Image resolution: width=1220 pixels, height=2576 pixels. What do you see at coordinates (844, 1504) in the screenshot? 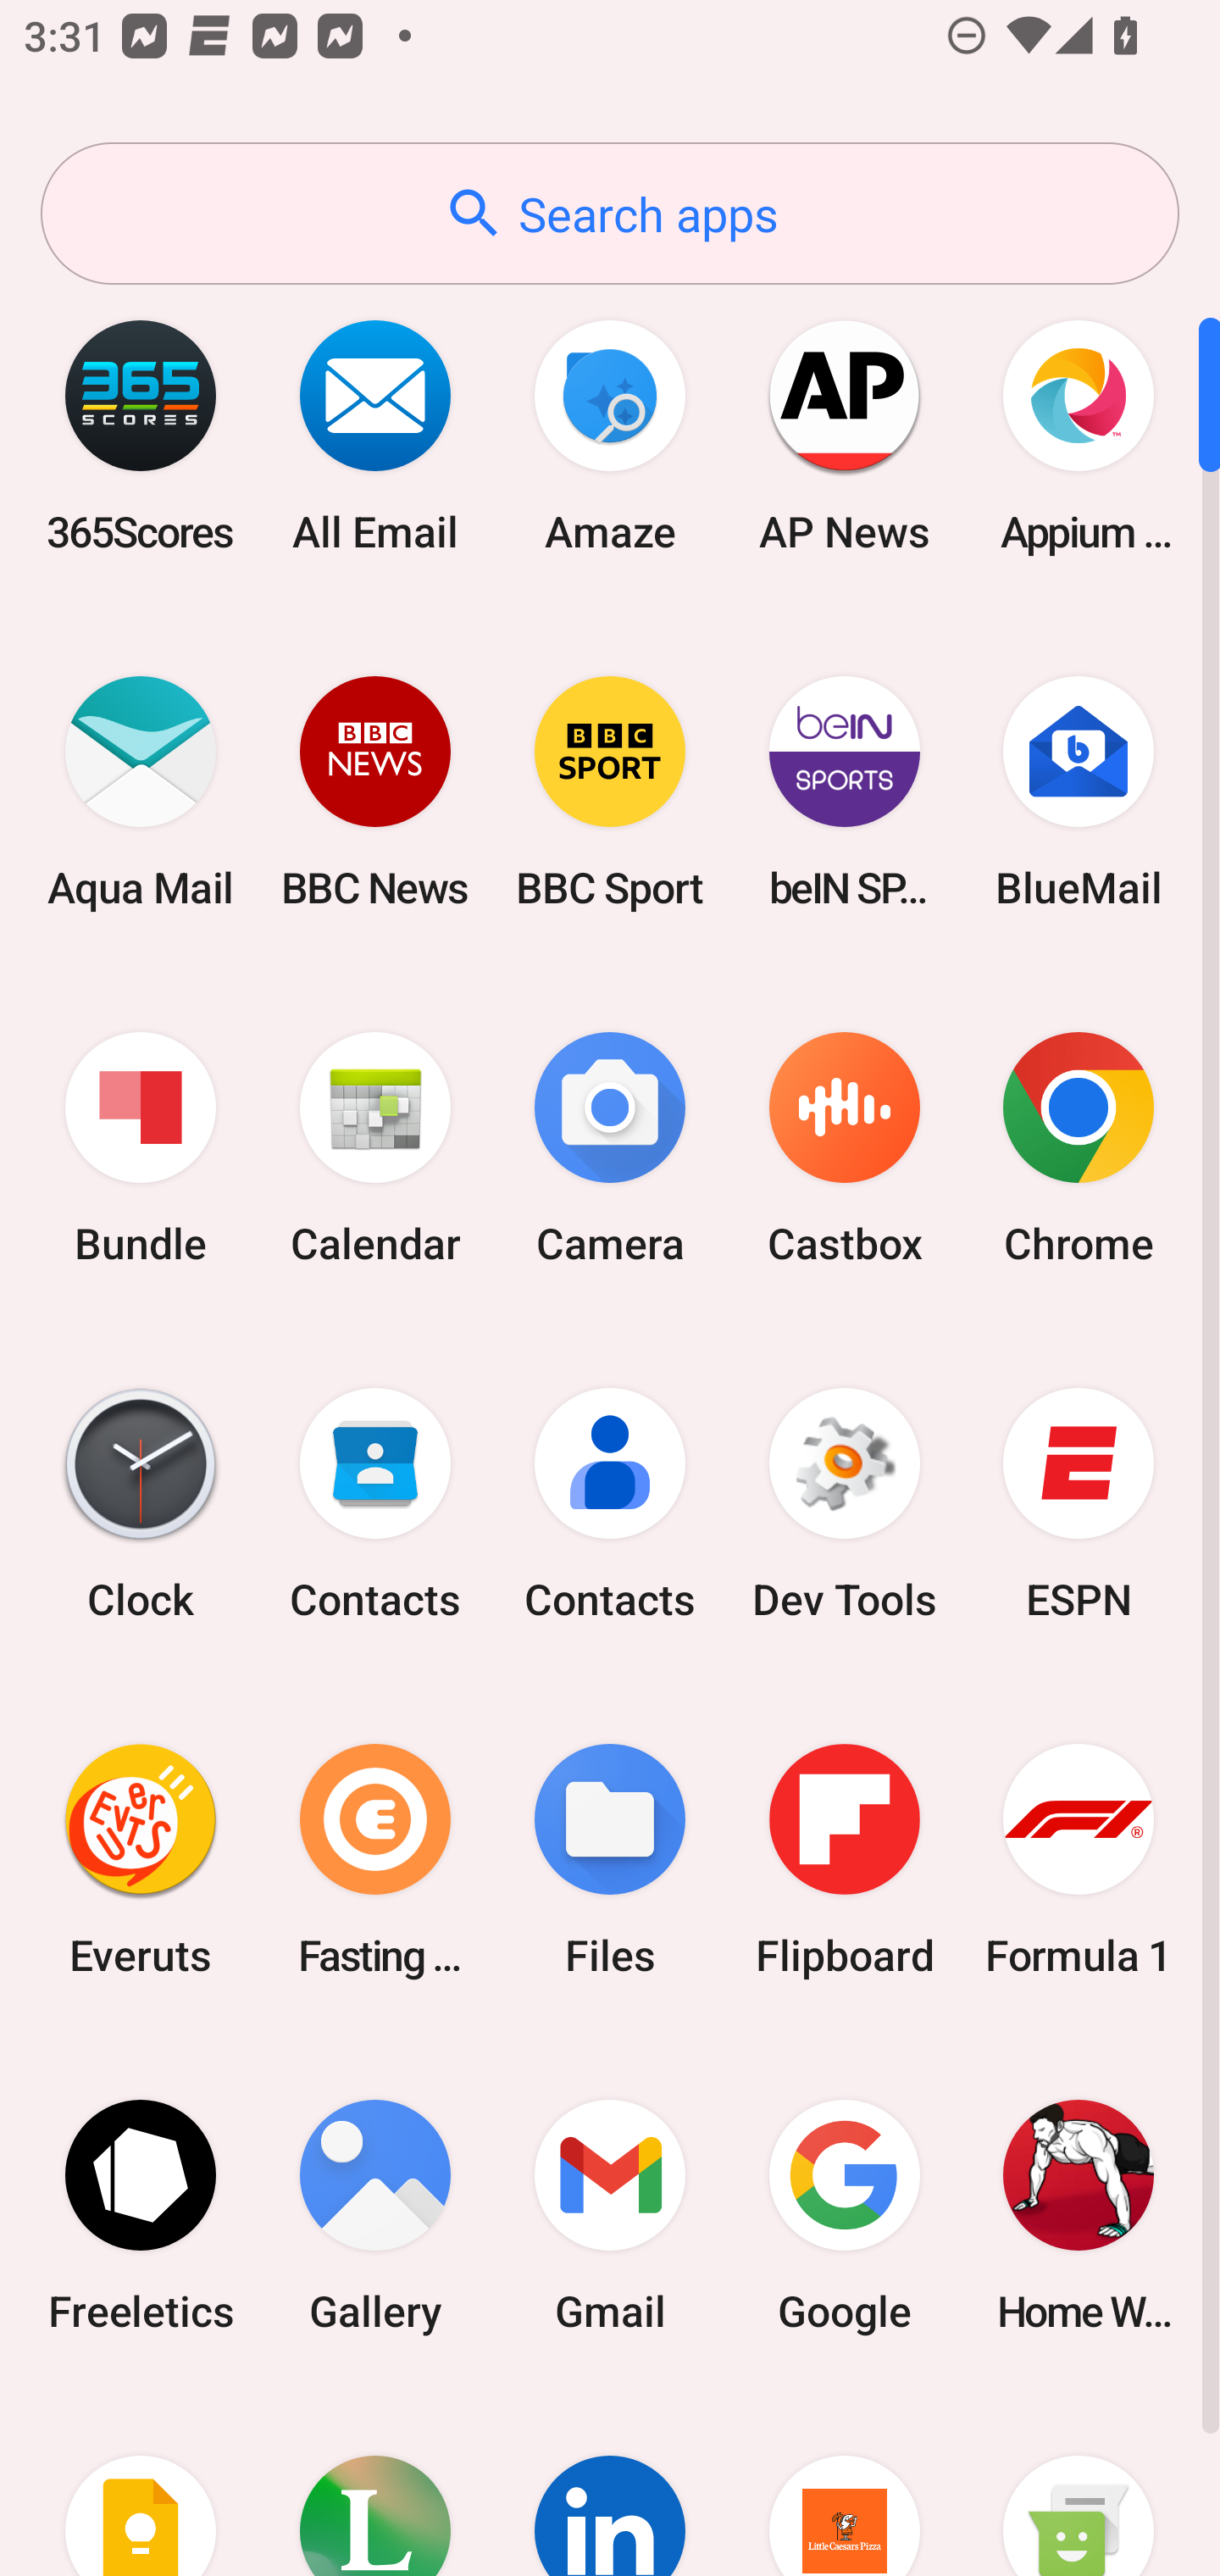
I see `Dev Tools` at bounding box center [844, 1504].